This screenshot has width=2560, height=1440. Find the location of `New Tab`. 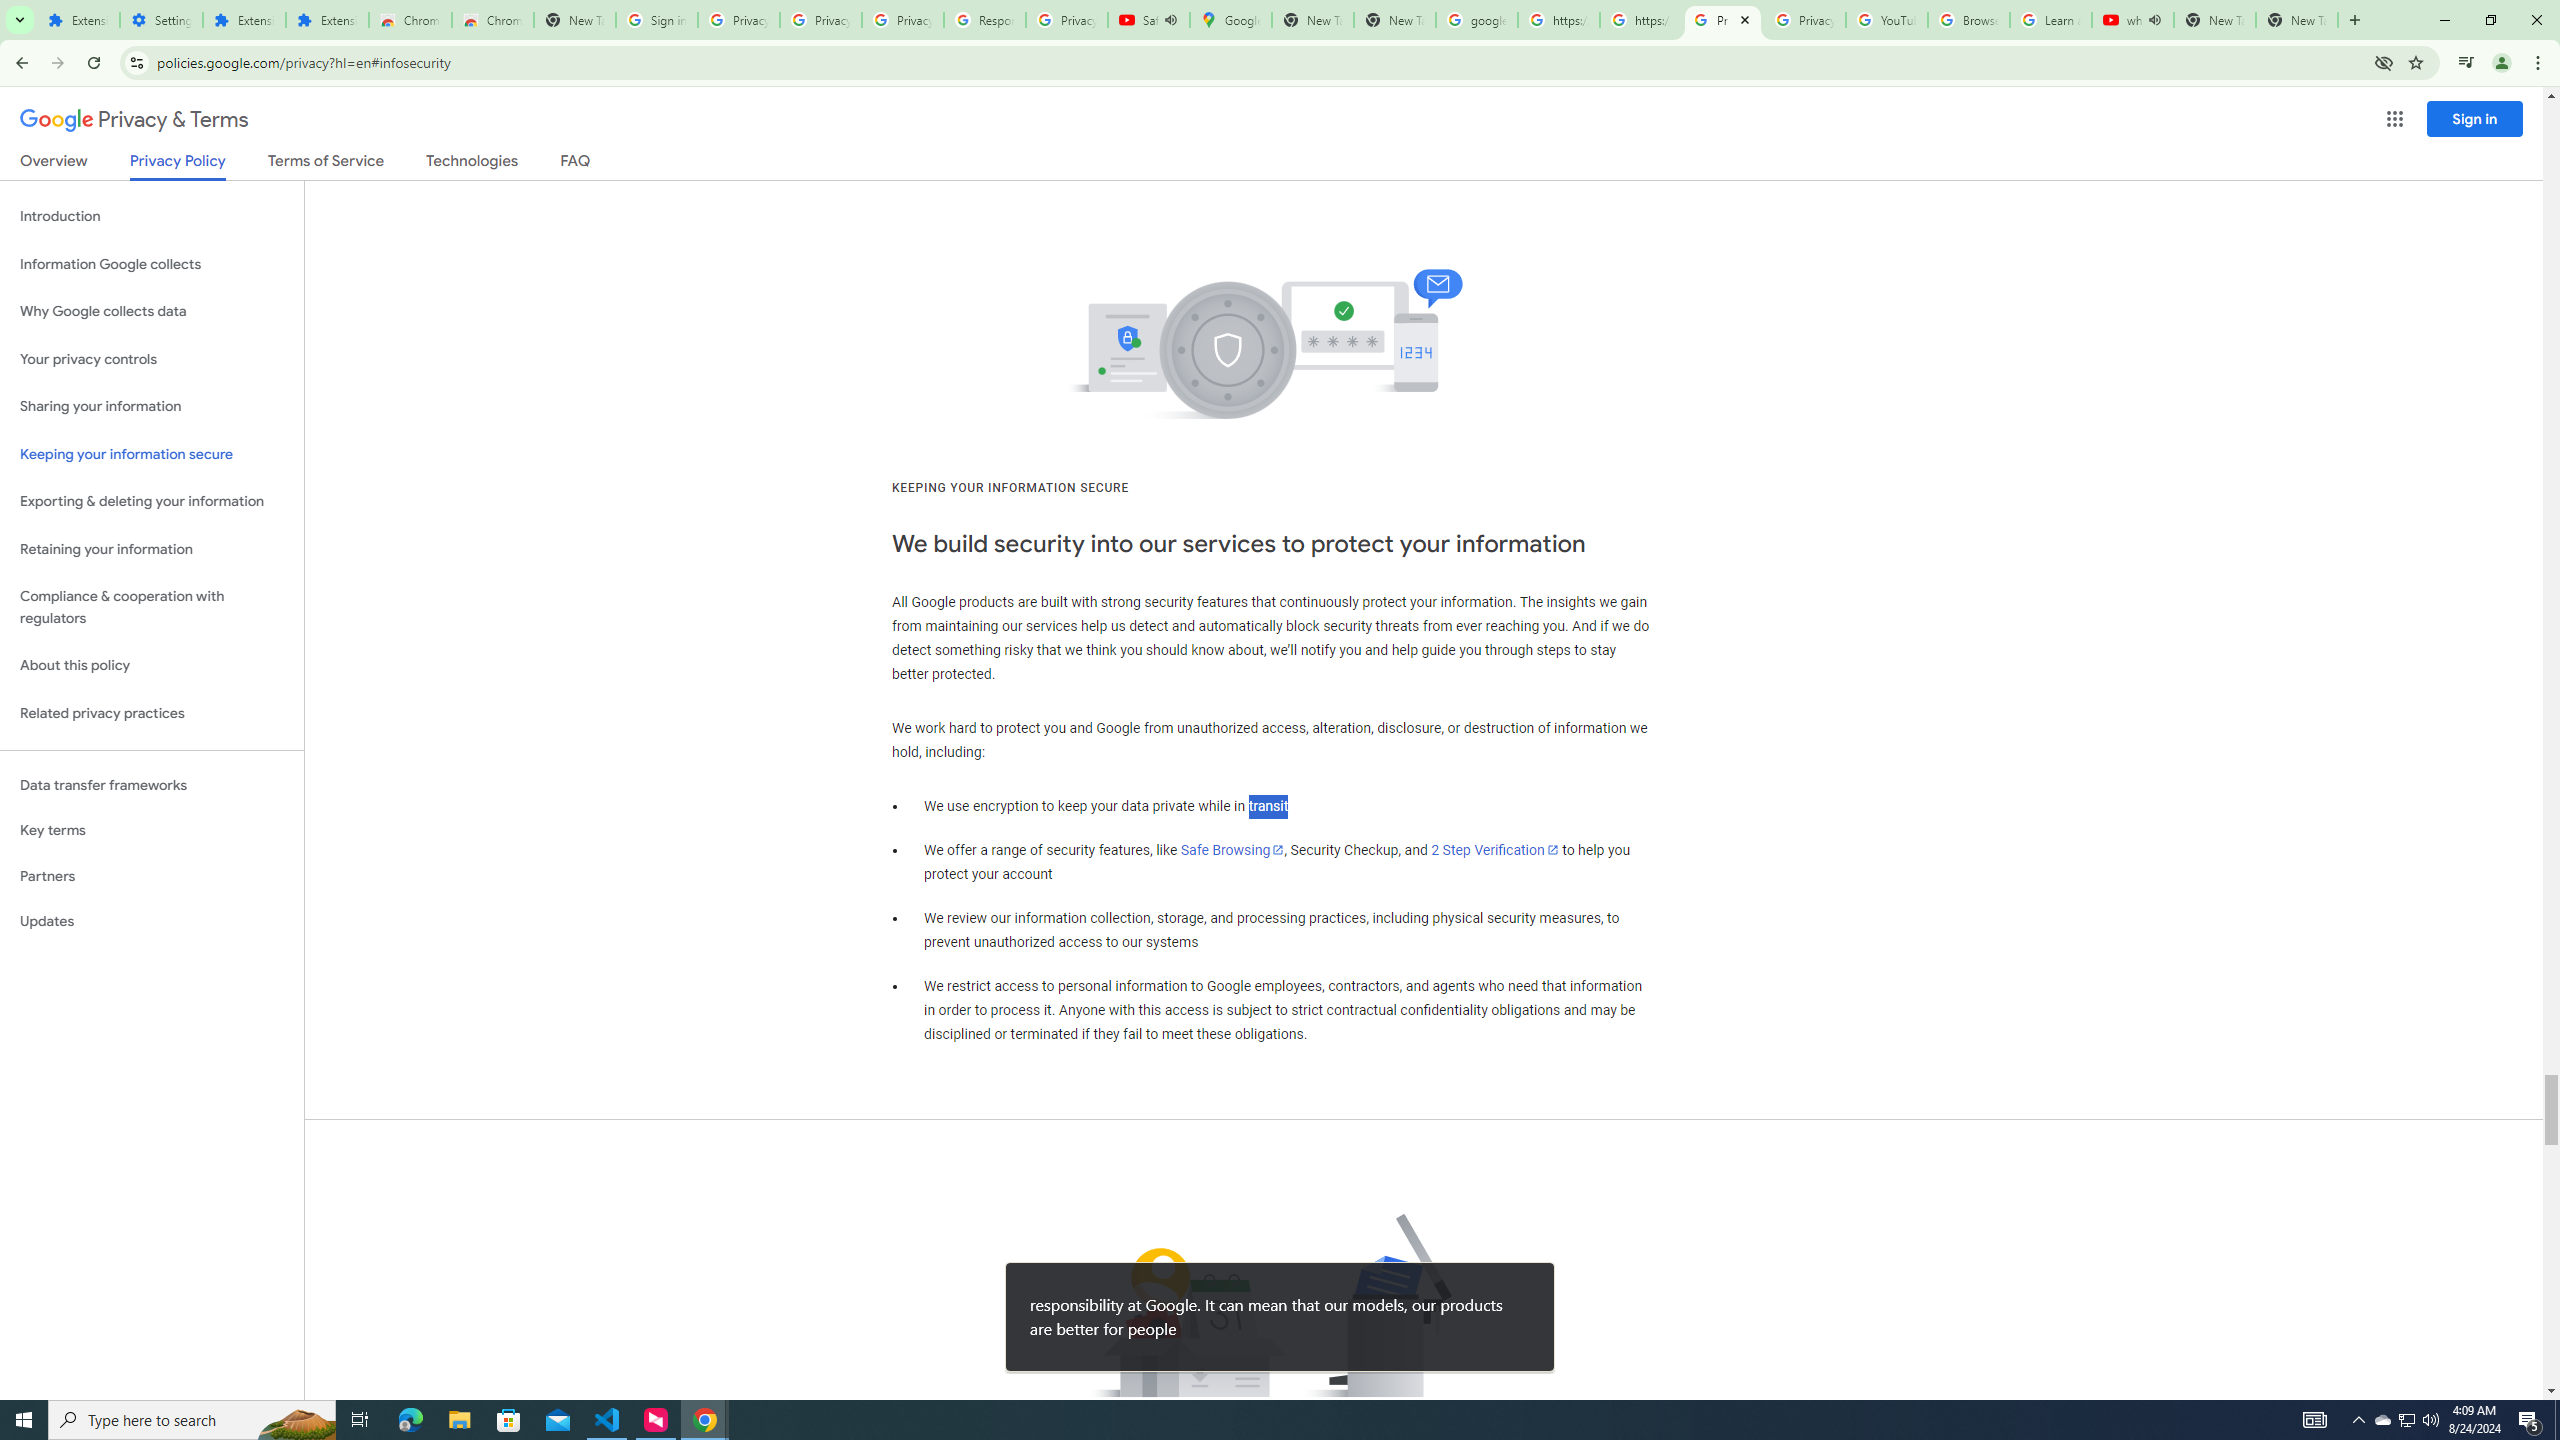

New Tab is located at coordinates (2297, 20).